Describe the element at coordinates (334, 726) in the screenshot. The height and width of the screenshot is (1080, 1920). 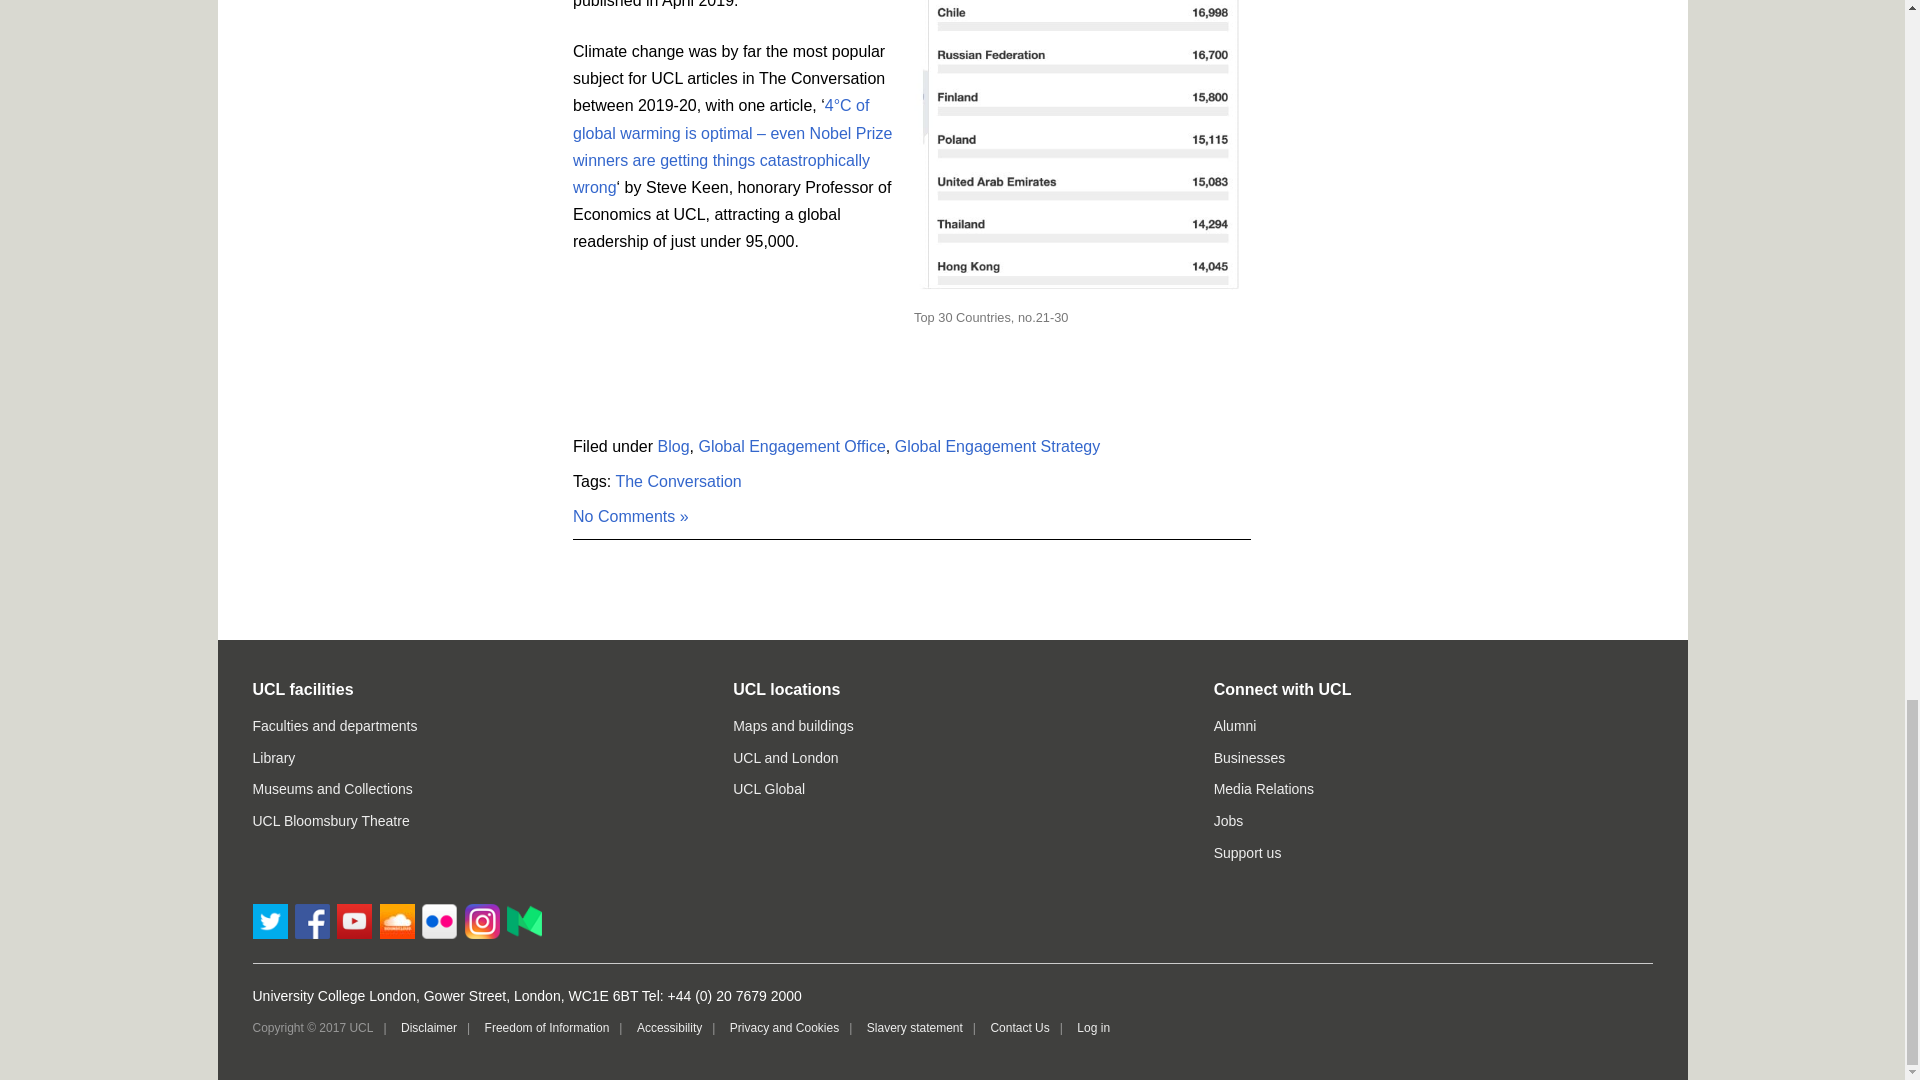
I see `Faculties and departments` at that location.